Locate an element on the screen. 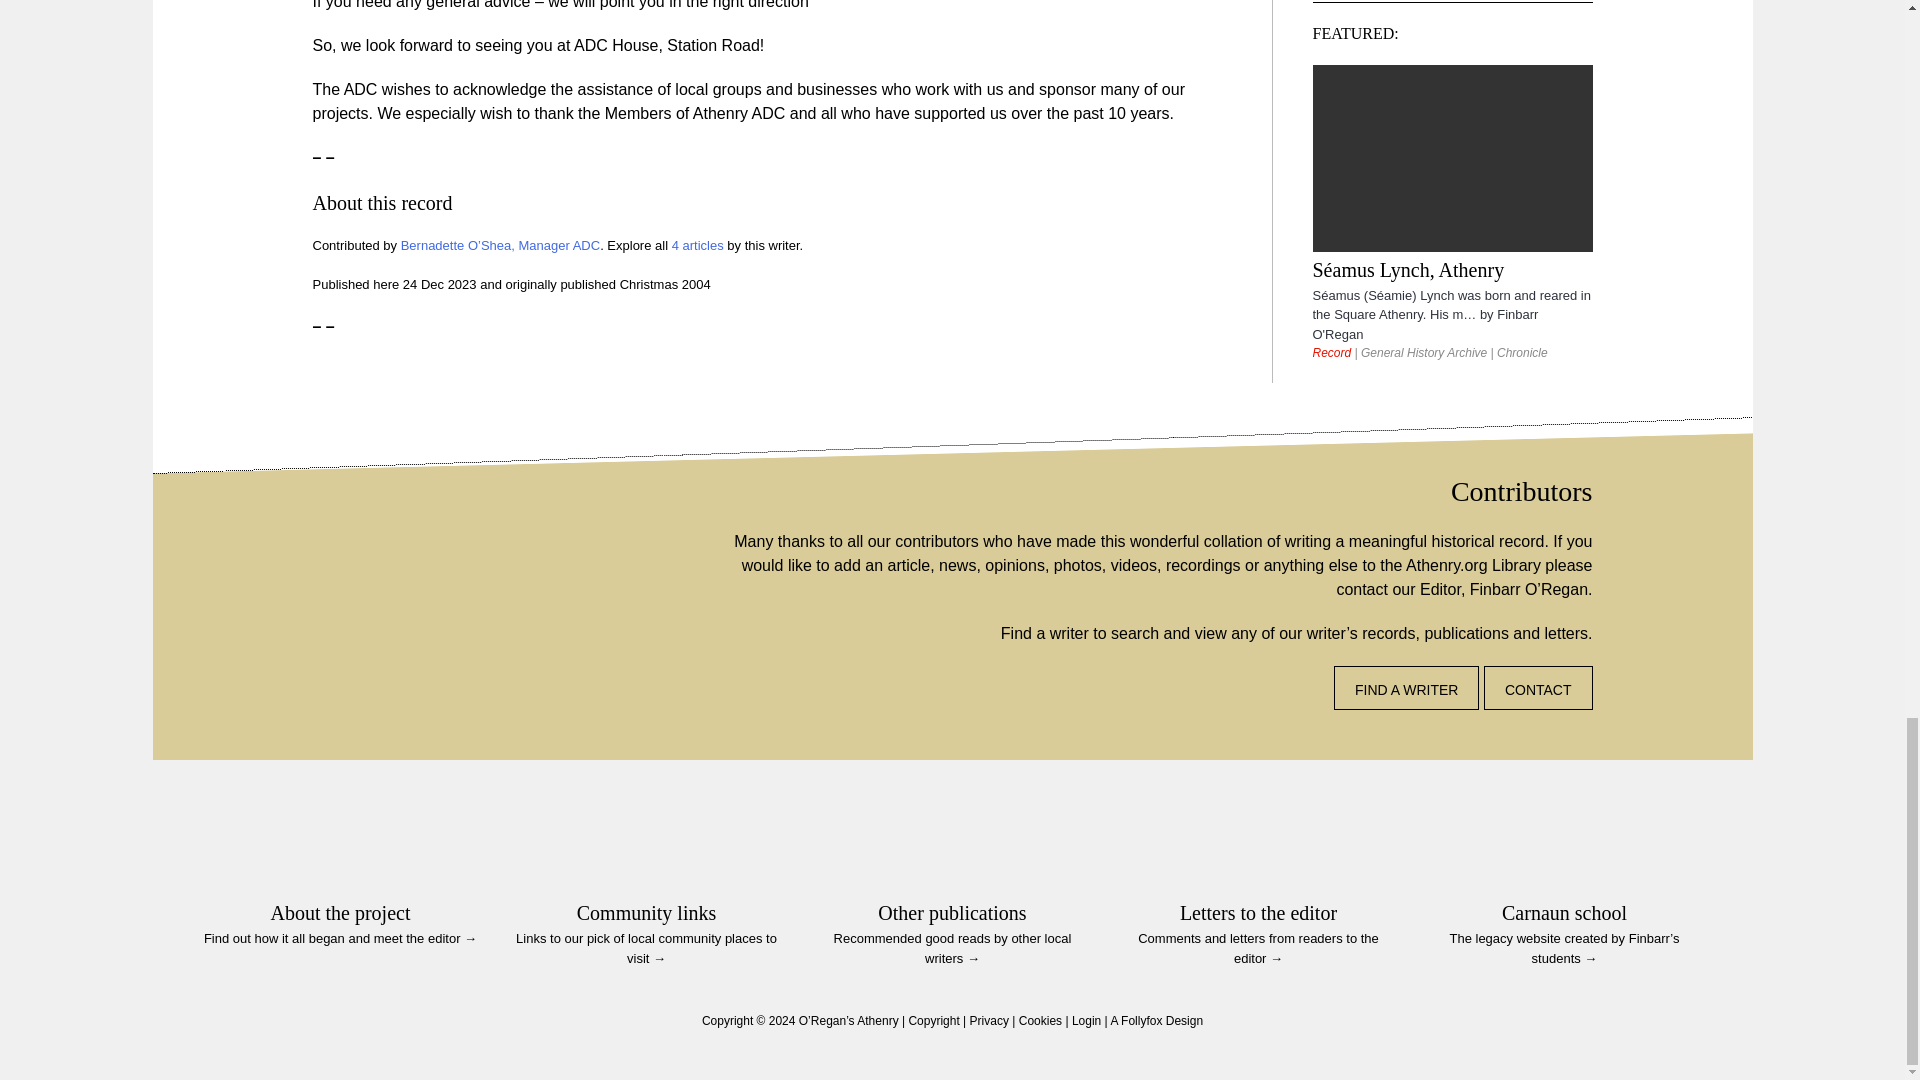 This screenshot has width=1920, height=1080. Copyright is located at coordinates (933, 1021).